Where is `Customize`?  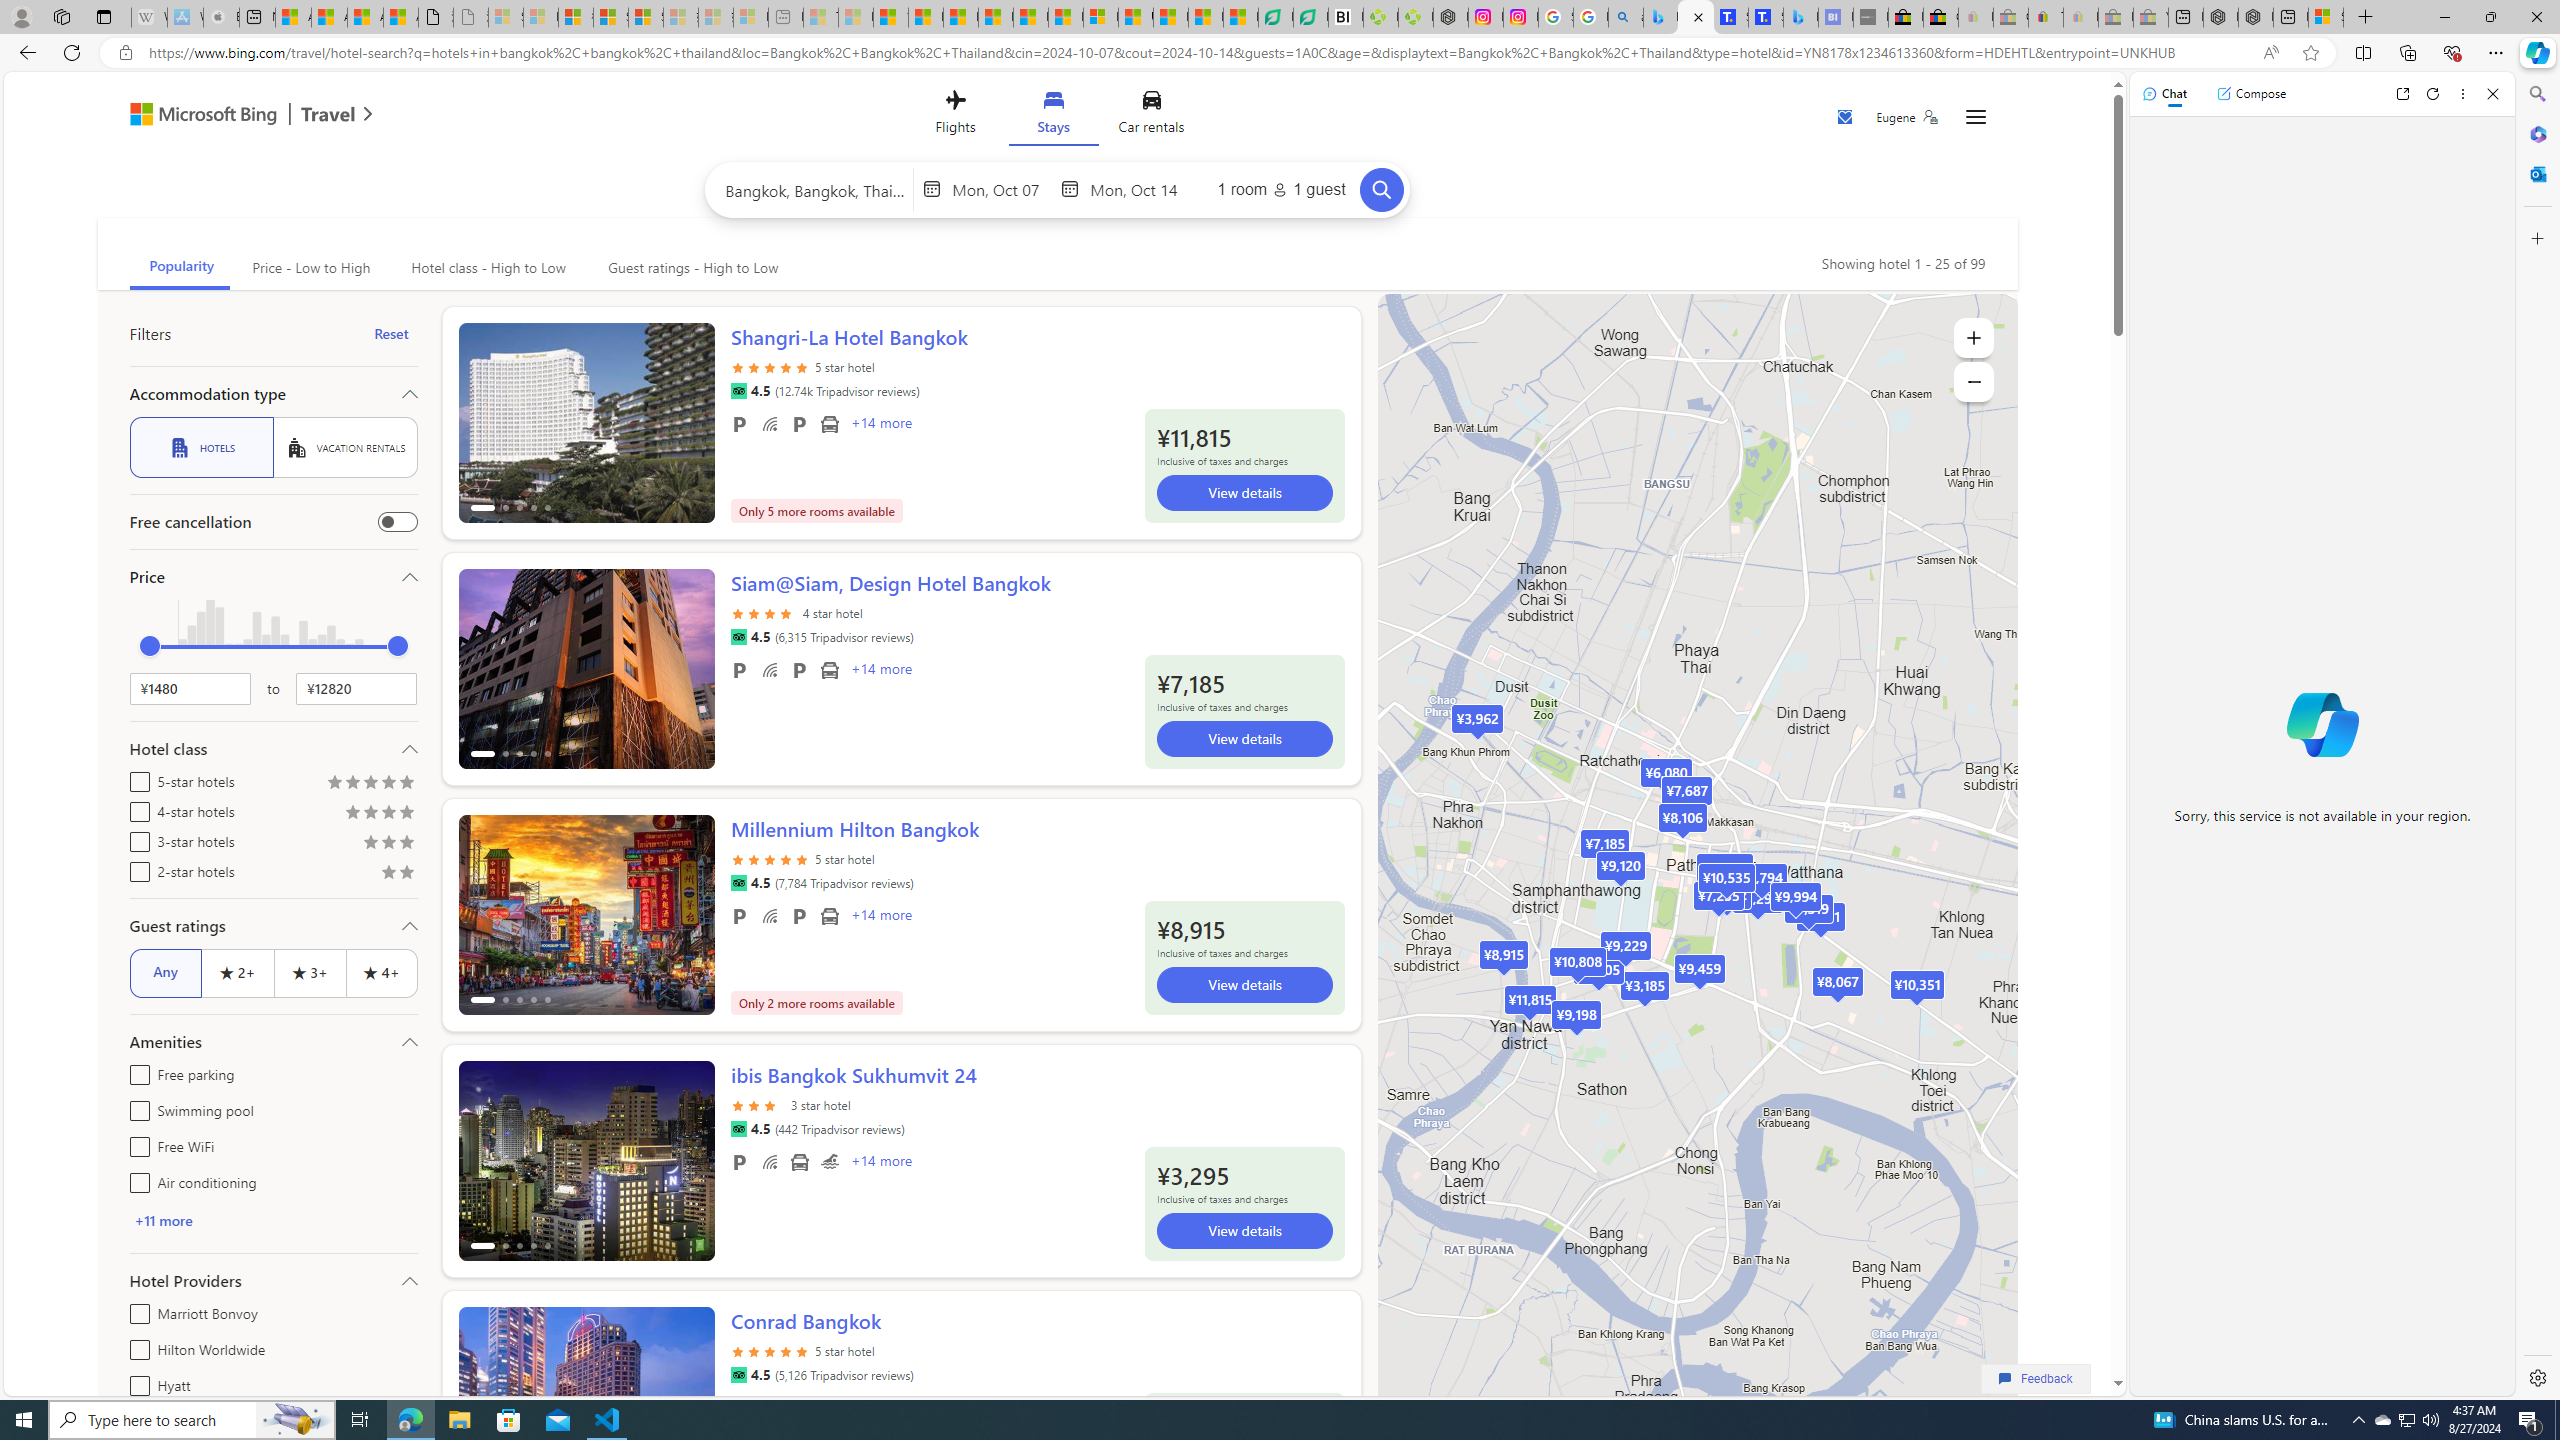
Customize is located at coordinates (2536, 238).